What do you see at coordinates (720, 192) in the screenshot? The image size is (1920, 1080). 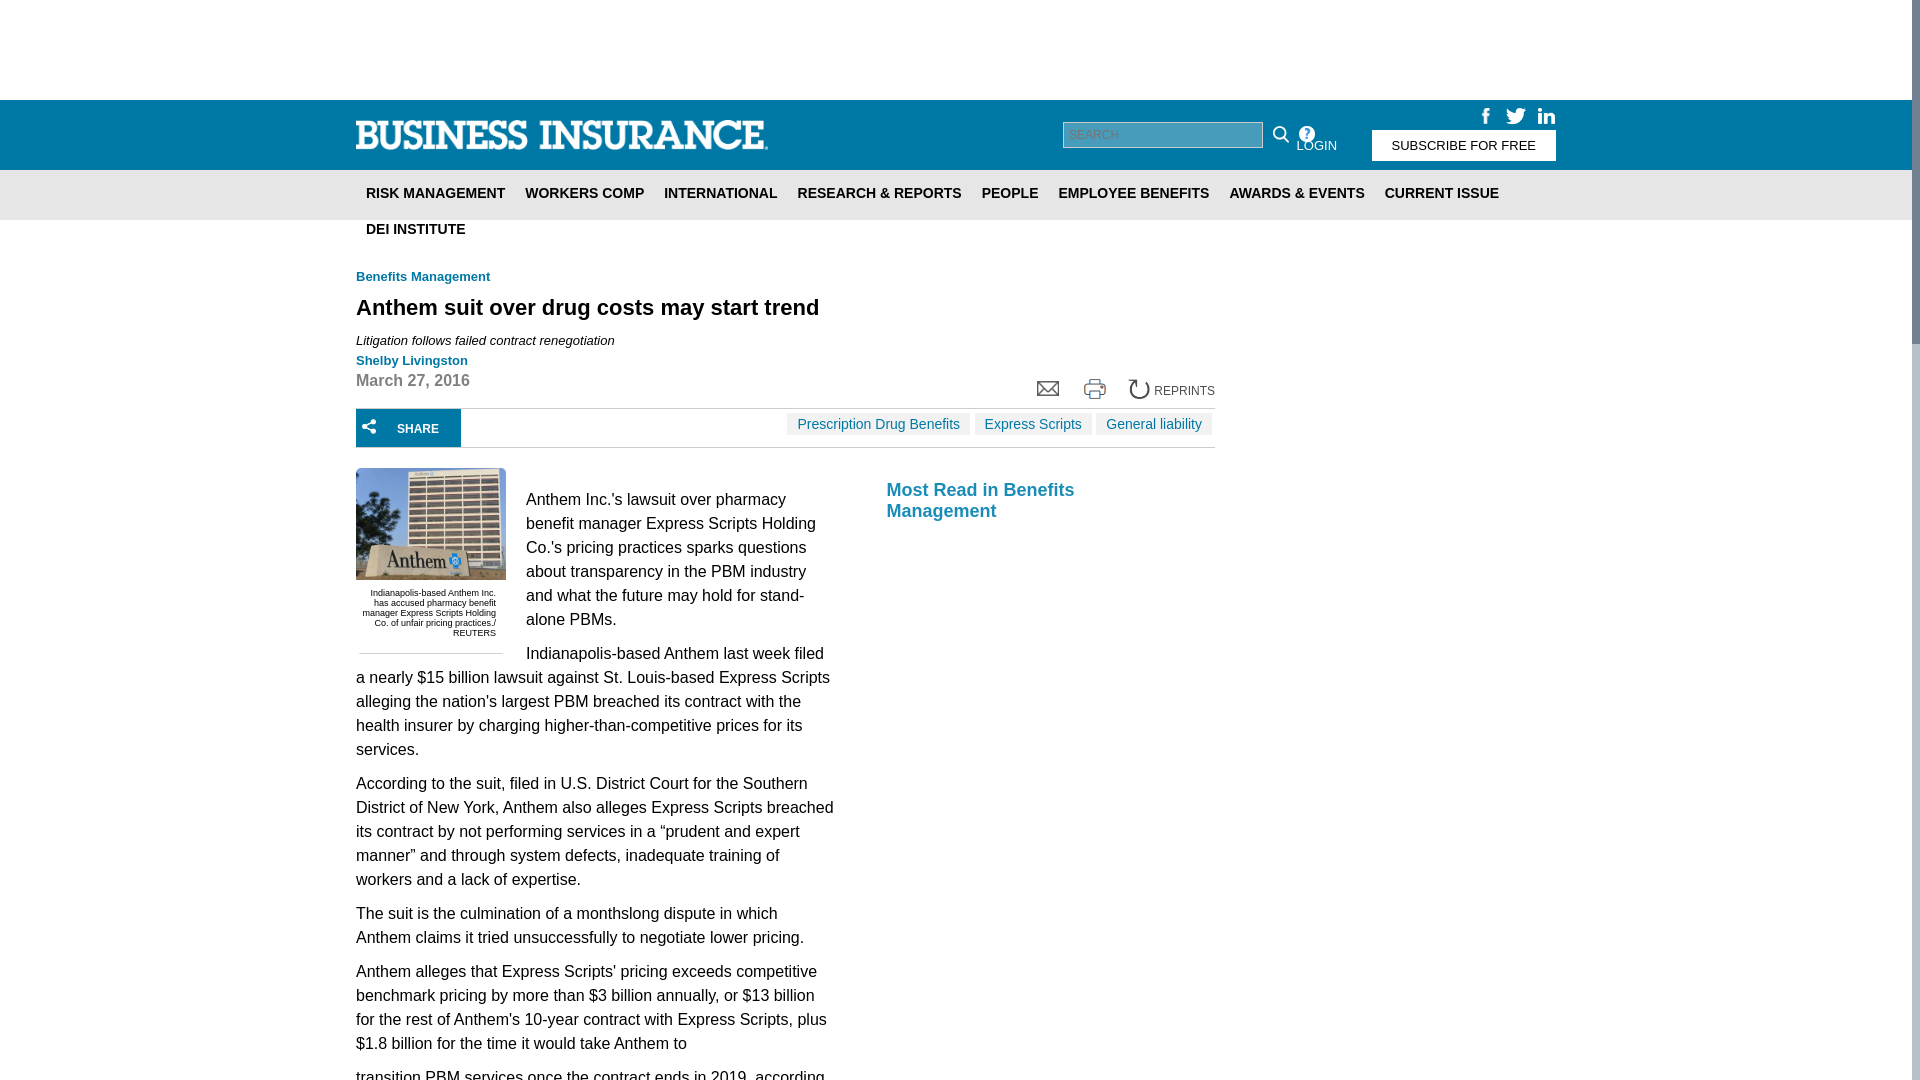 I see `INTERNATIONAL` at bounding box center [720, 192].